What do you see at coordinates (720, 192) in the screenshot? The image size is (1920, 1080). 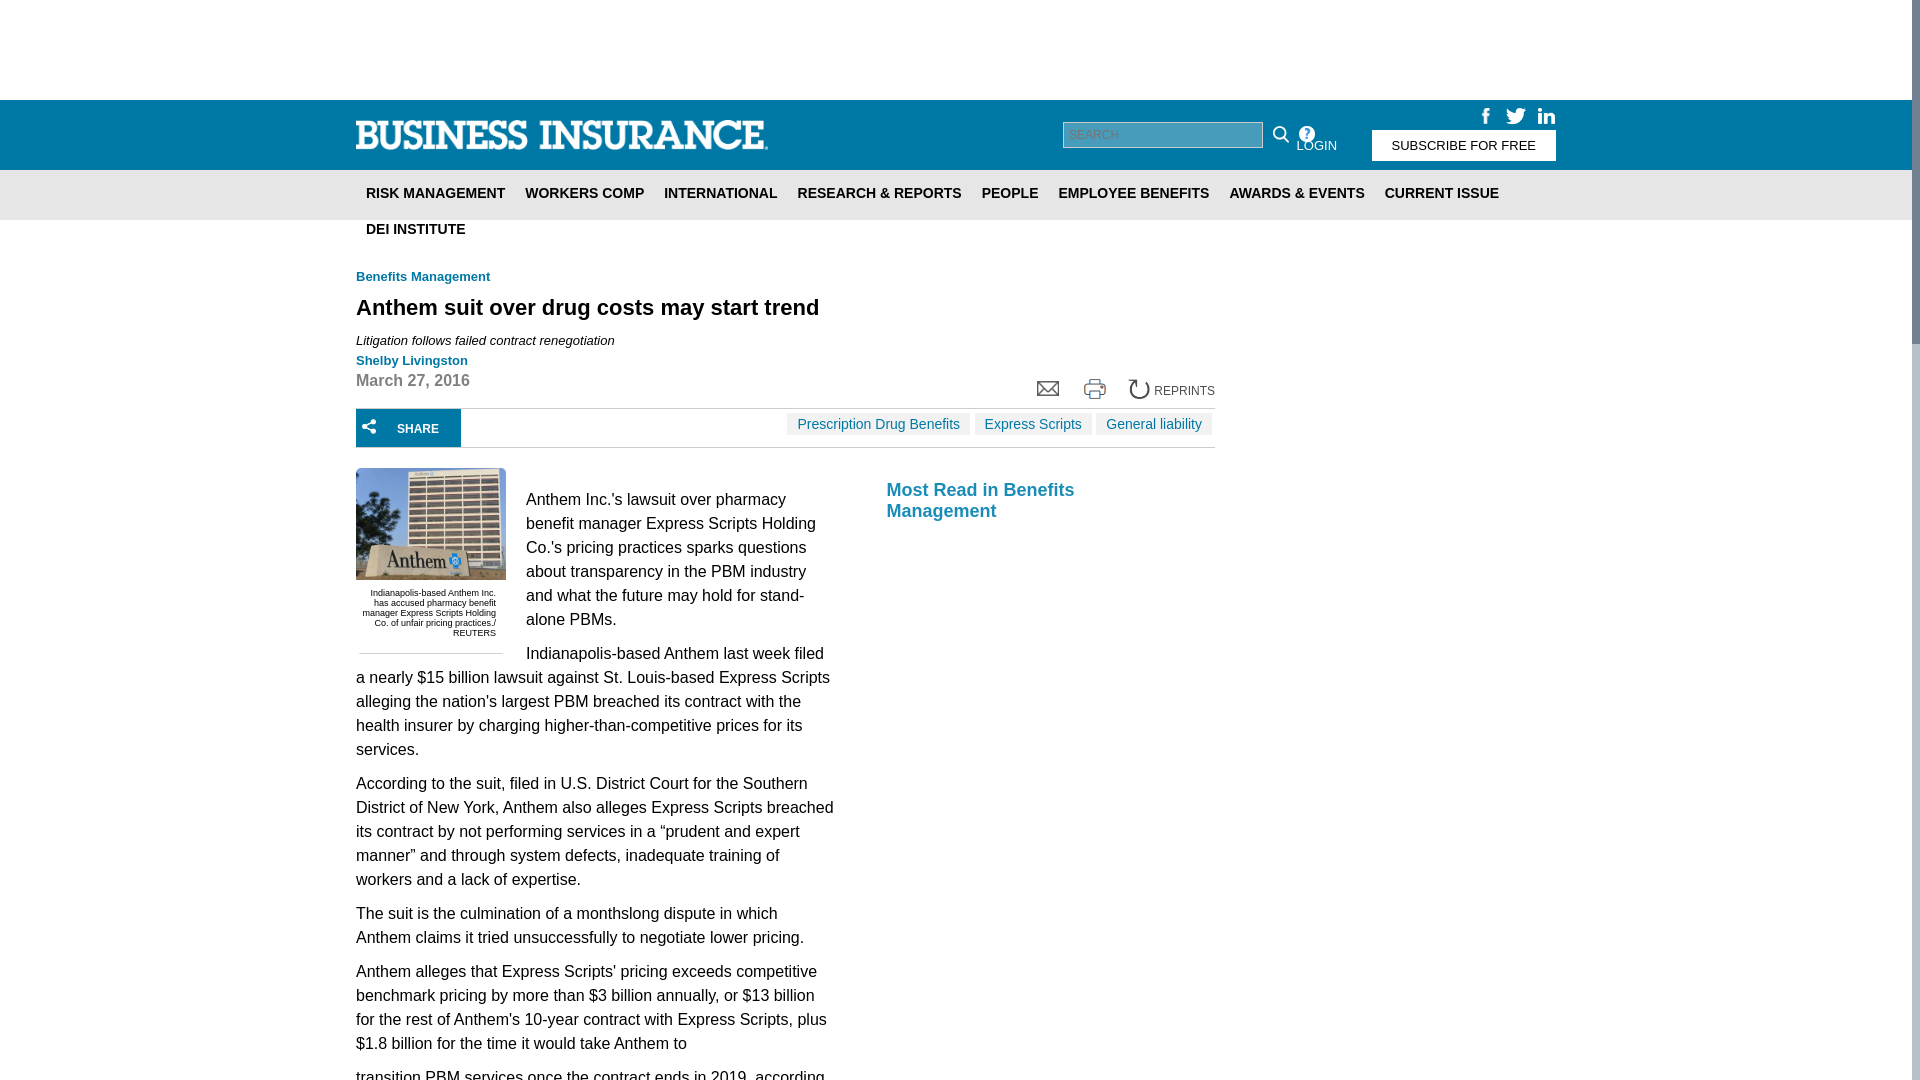 I see `INTERNATIONAL` at bounding box center [720, 192].